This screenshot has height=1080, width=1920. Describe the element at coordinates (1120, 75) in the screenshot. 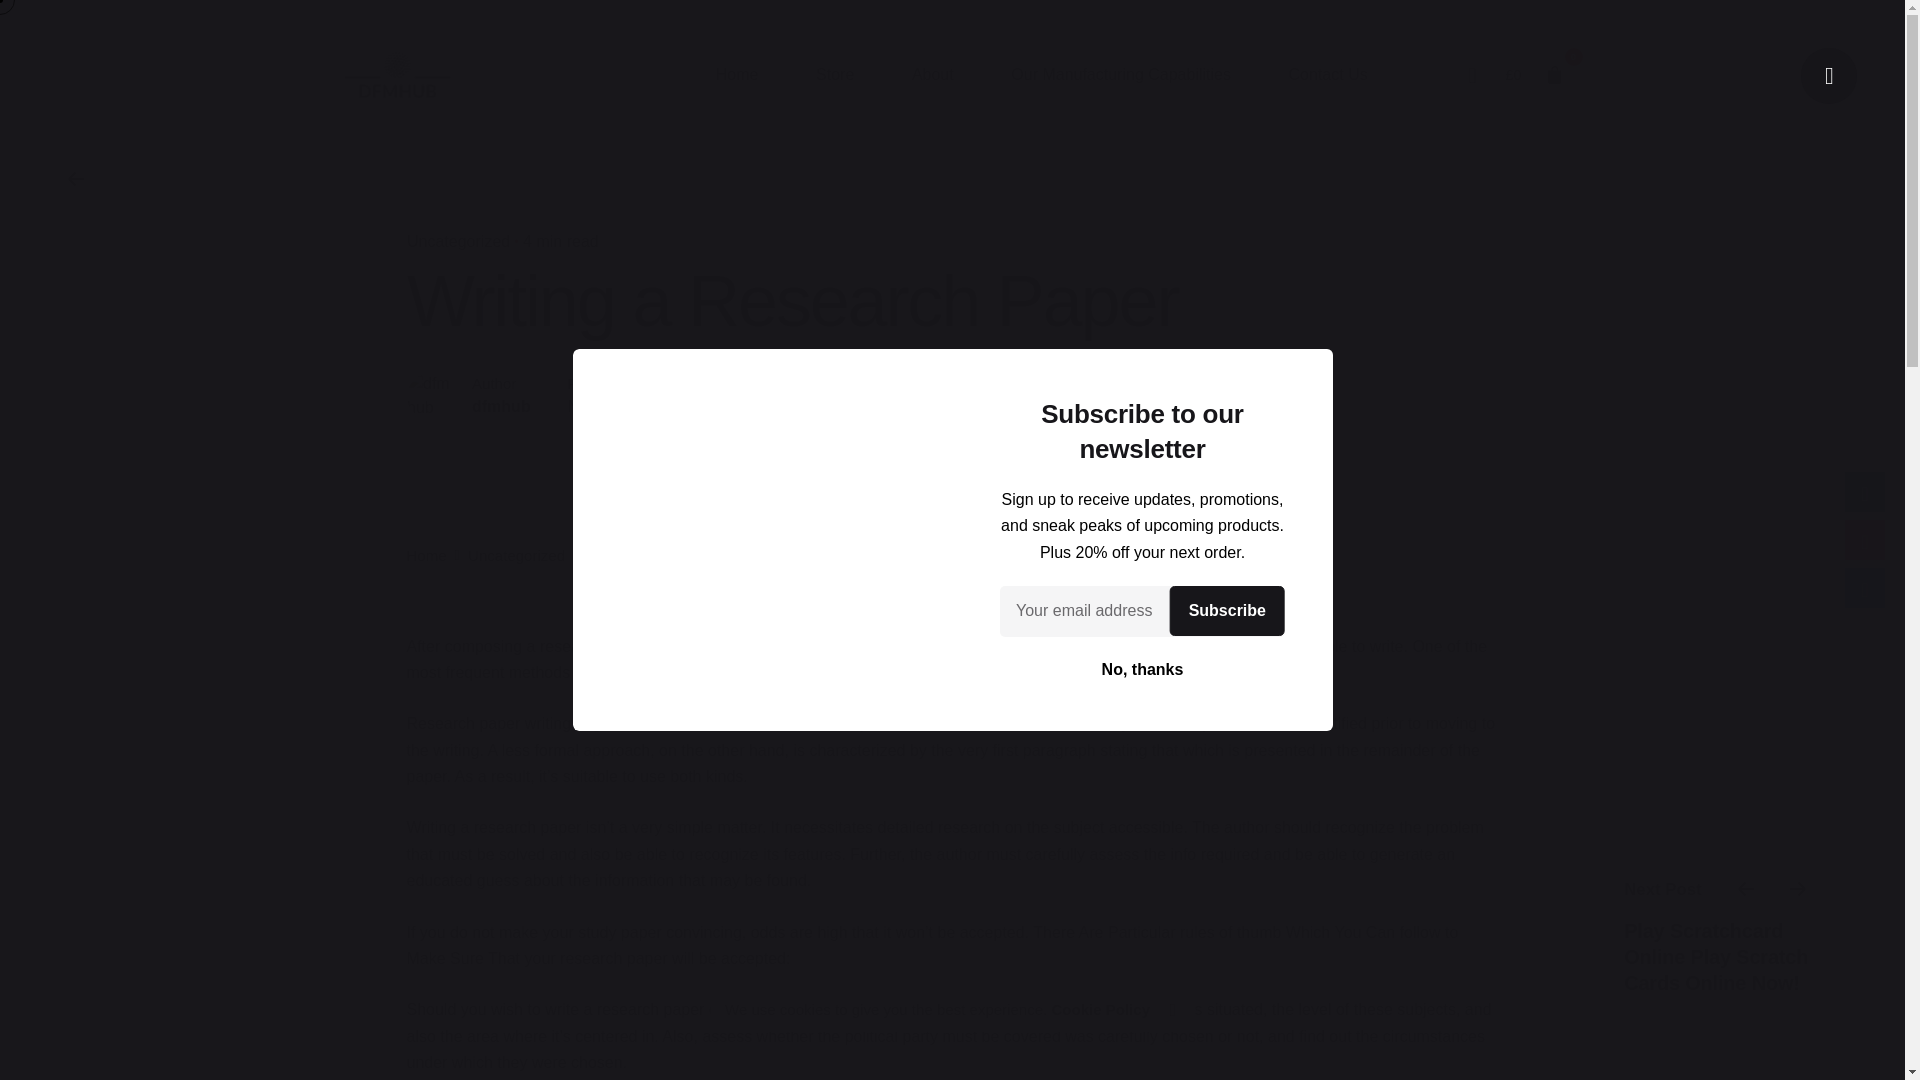

I see `Our Manufacturing Capabilities` at that location.